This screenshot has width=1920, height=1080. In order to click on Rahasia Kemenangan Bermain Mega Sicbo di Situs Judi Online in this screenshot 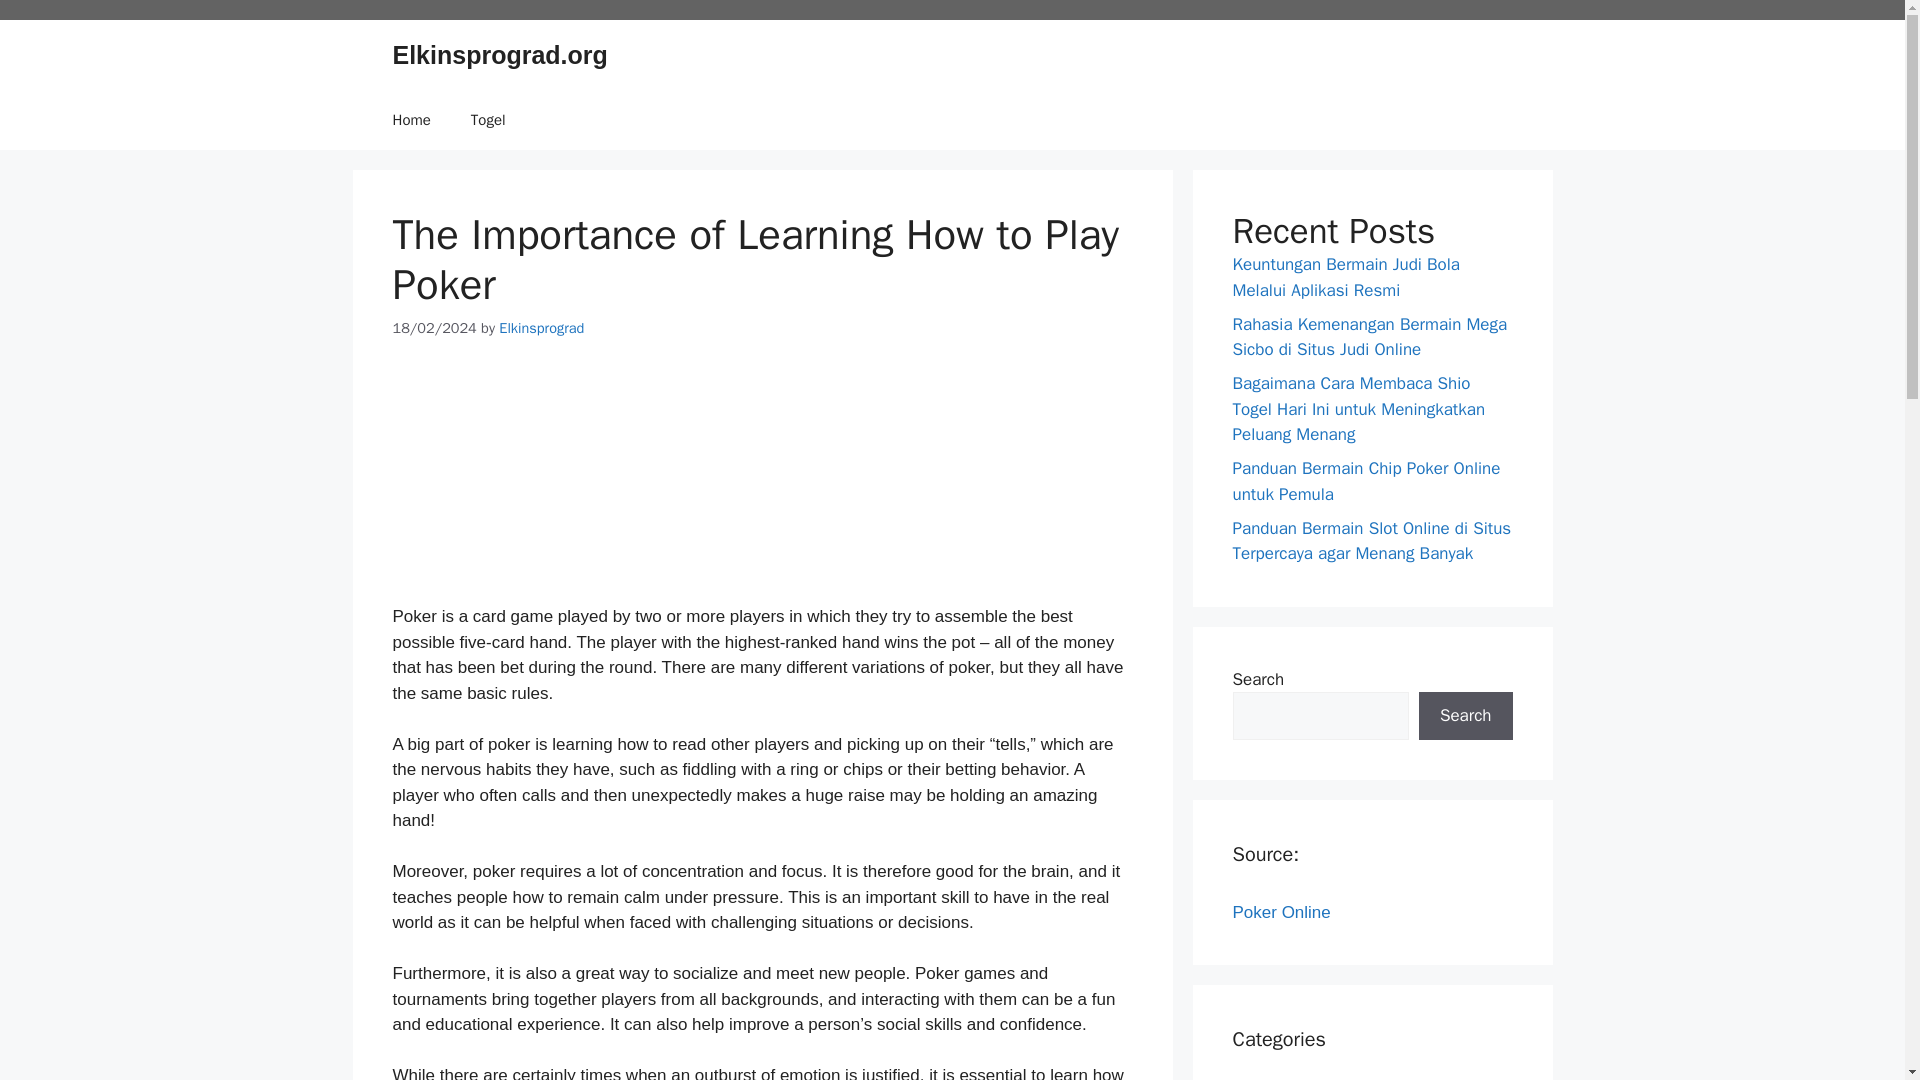, I will do `click(1370, 337)`.